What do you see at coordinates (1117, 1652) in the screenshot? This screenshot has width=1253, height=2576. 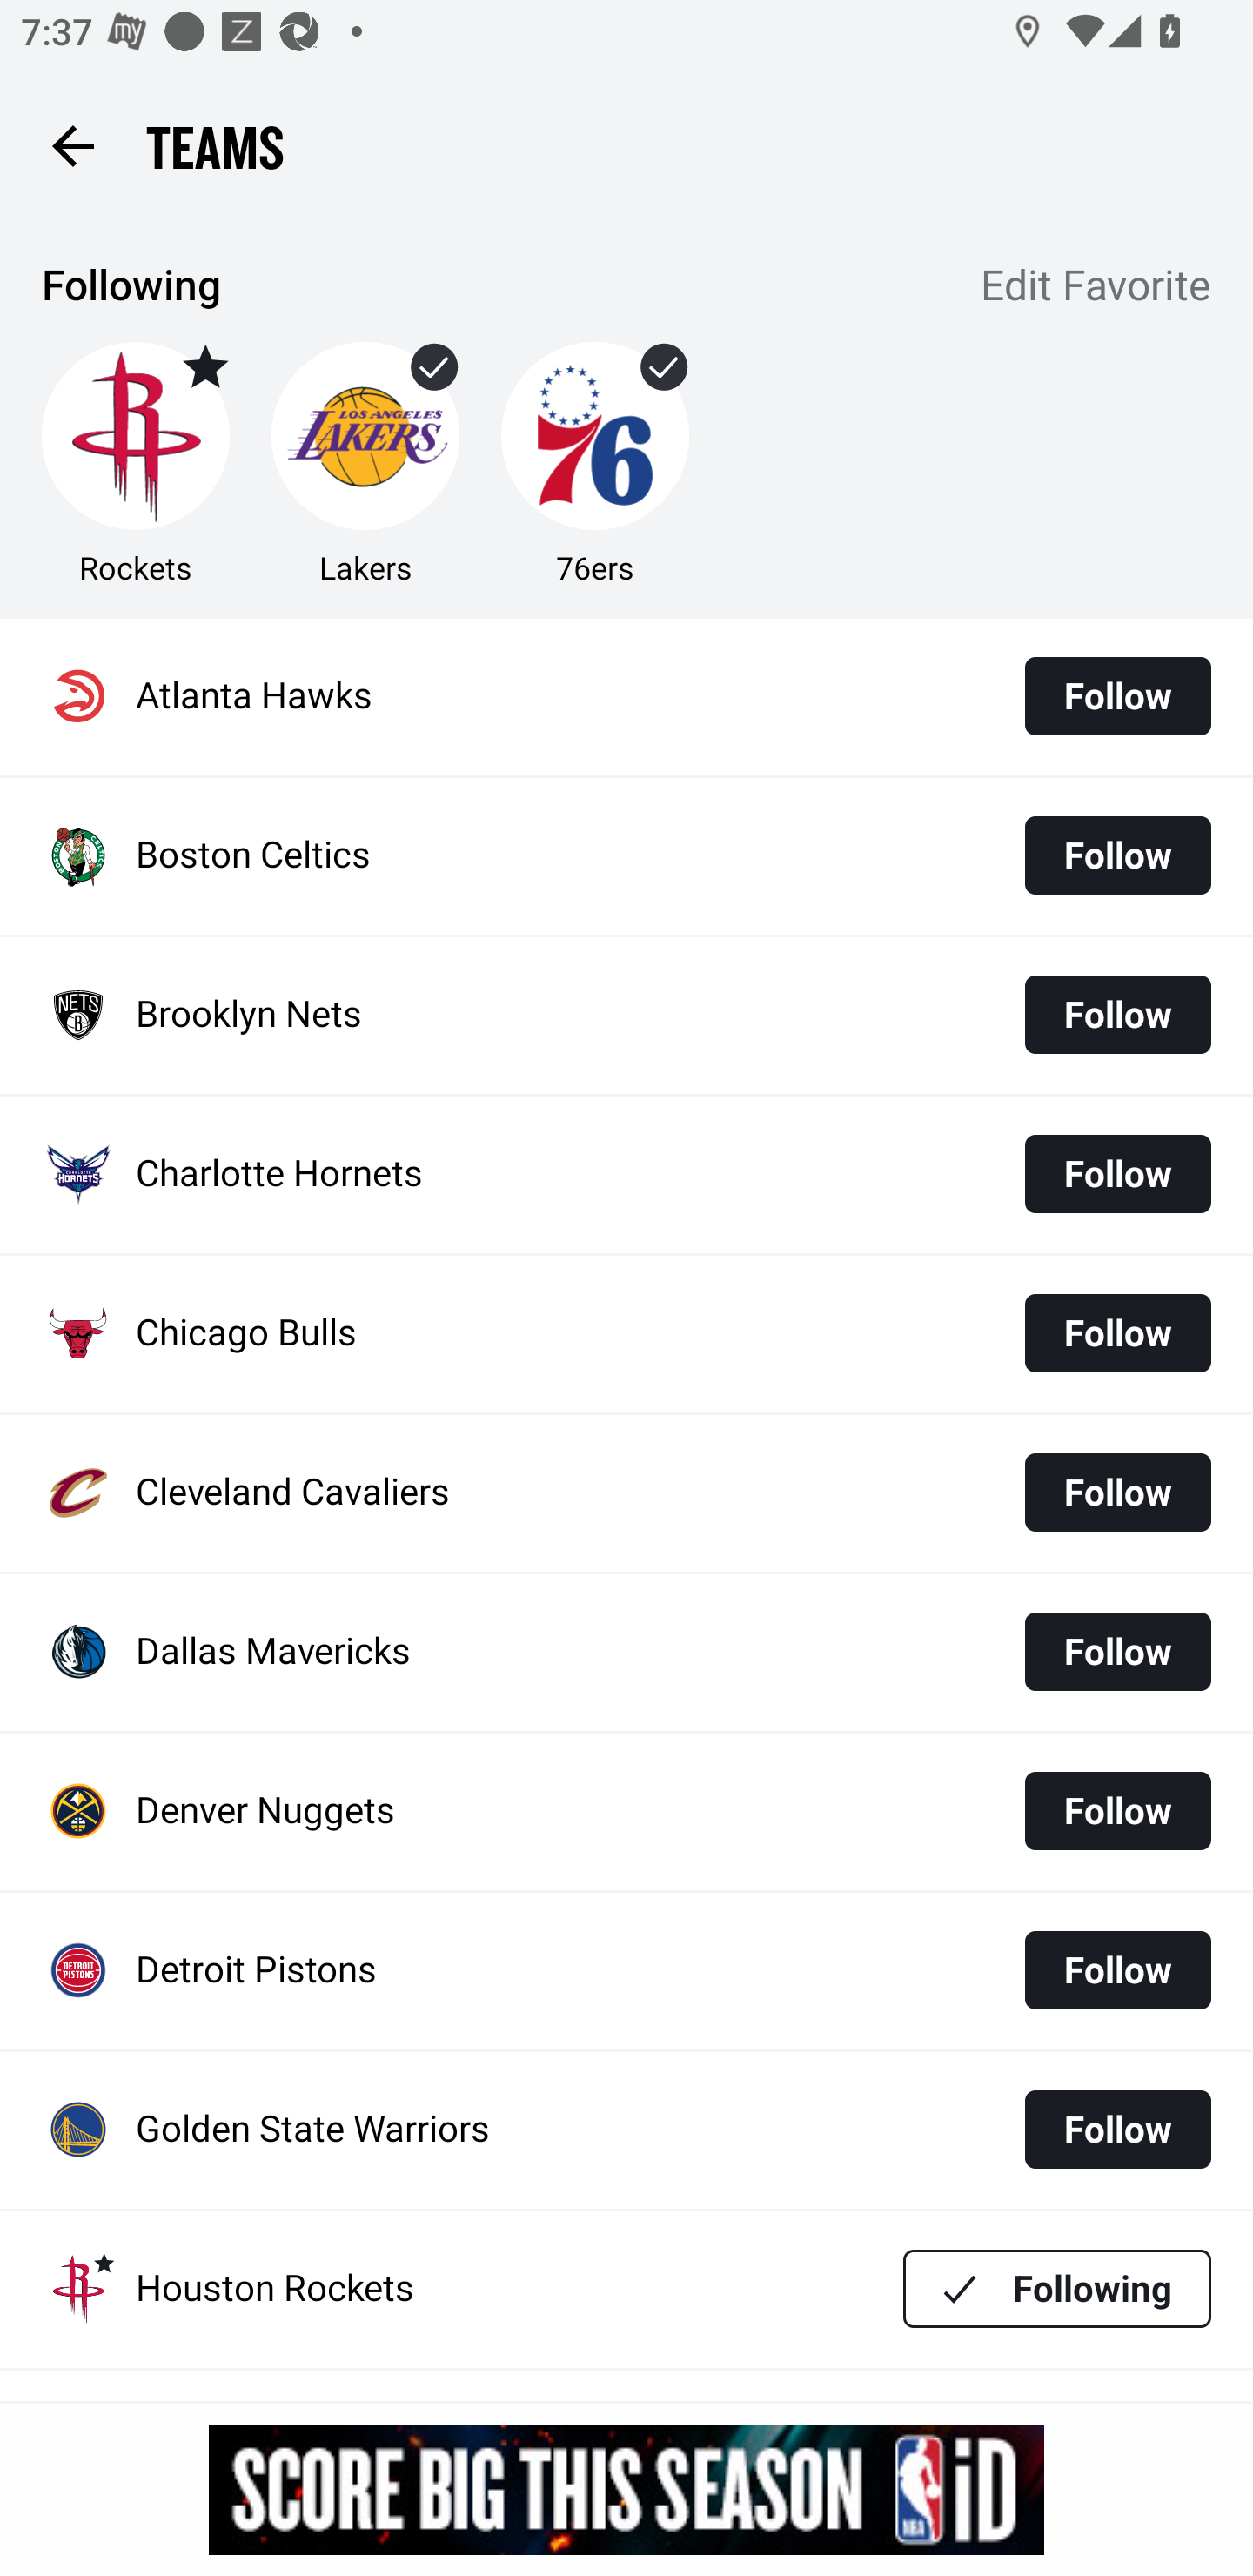 I see `Follow` at bounding box center [1117, 1652].